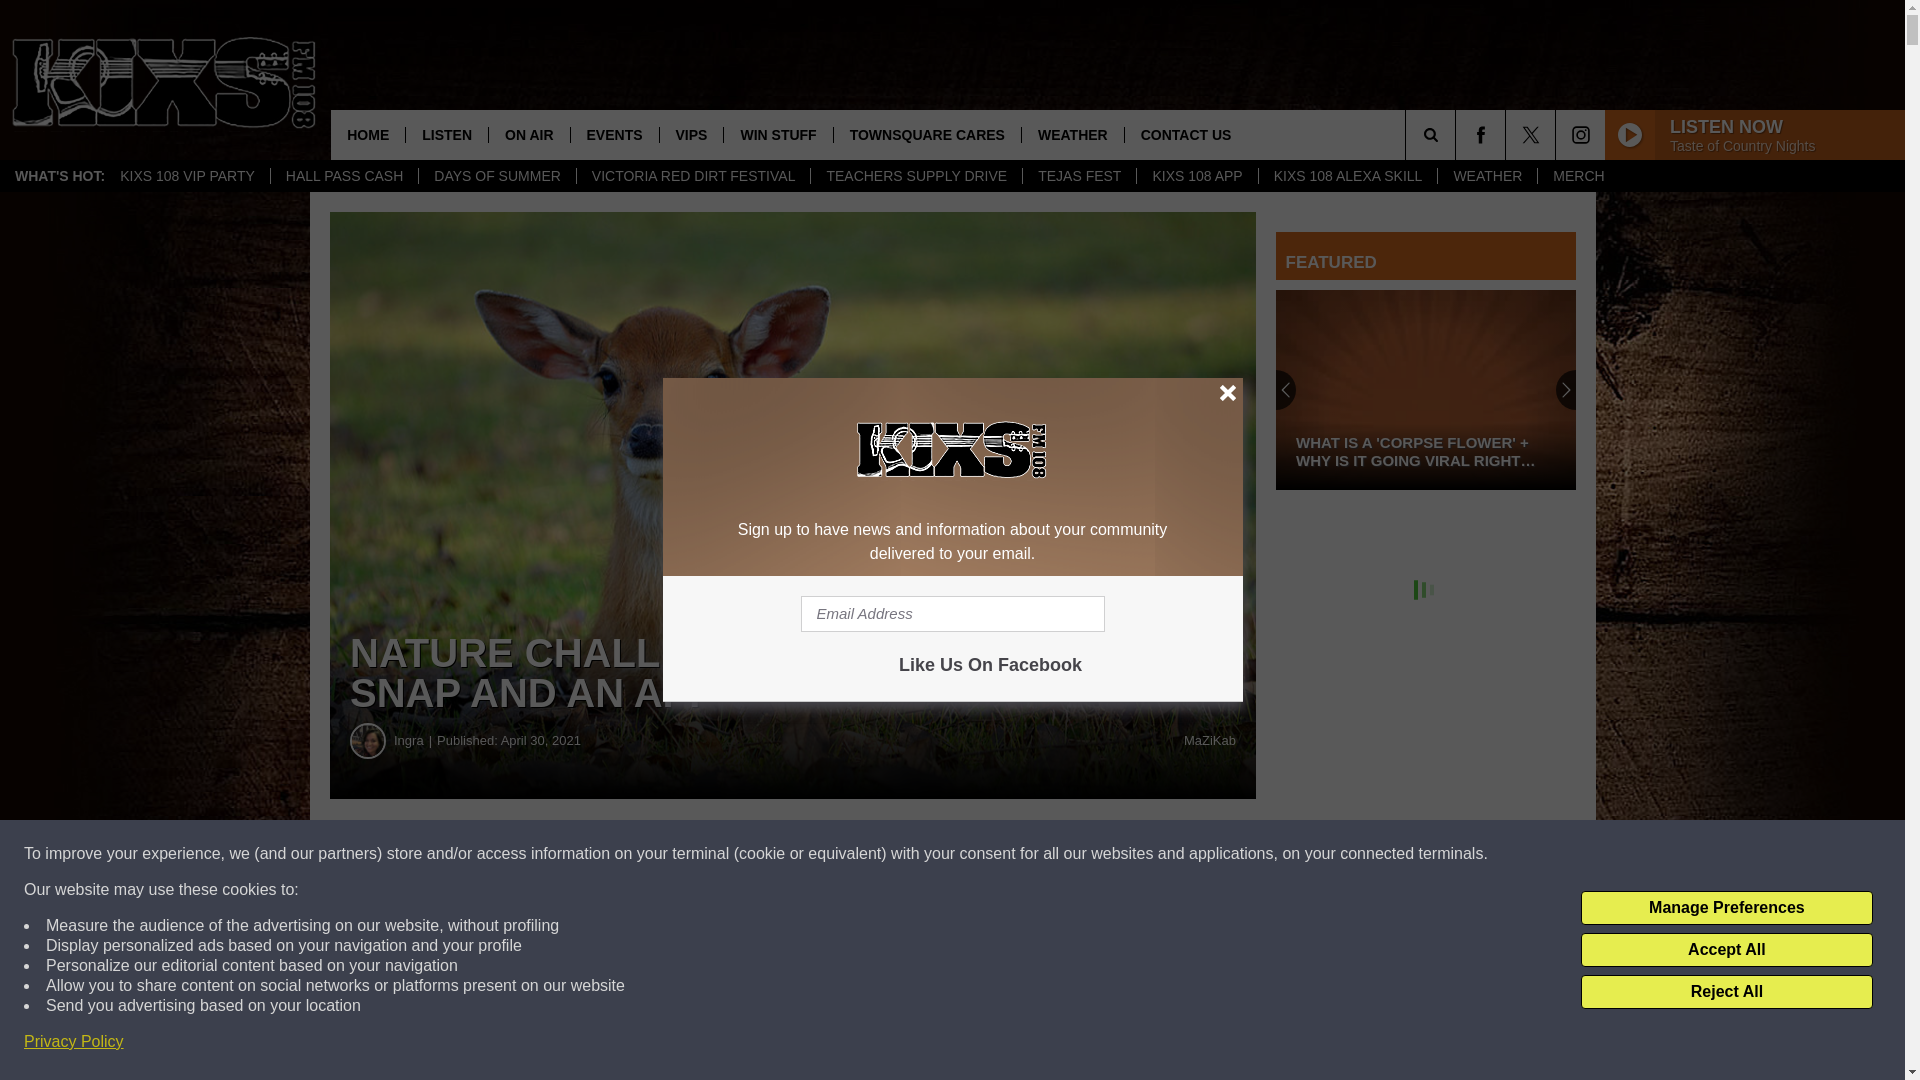  I want to click on KIXS 108 VIP PARTY, so click(188, 176).